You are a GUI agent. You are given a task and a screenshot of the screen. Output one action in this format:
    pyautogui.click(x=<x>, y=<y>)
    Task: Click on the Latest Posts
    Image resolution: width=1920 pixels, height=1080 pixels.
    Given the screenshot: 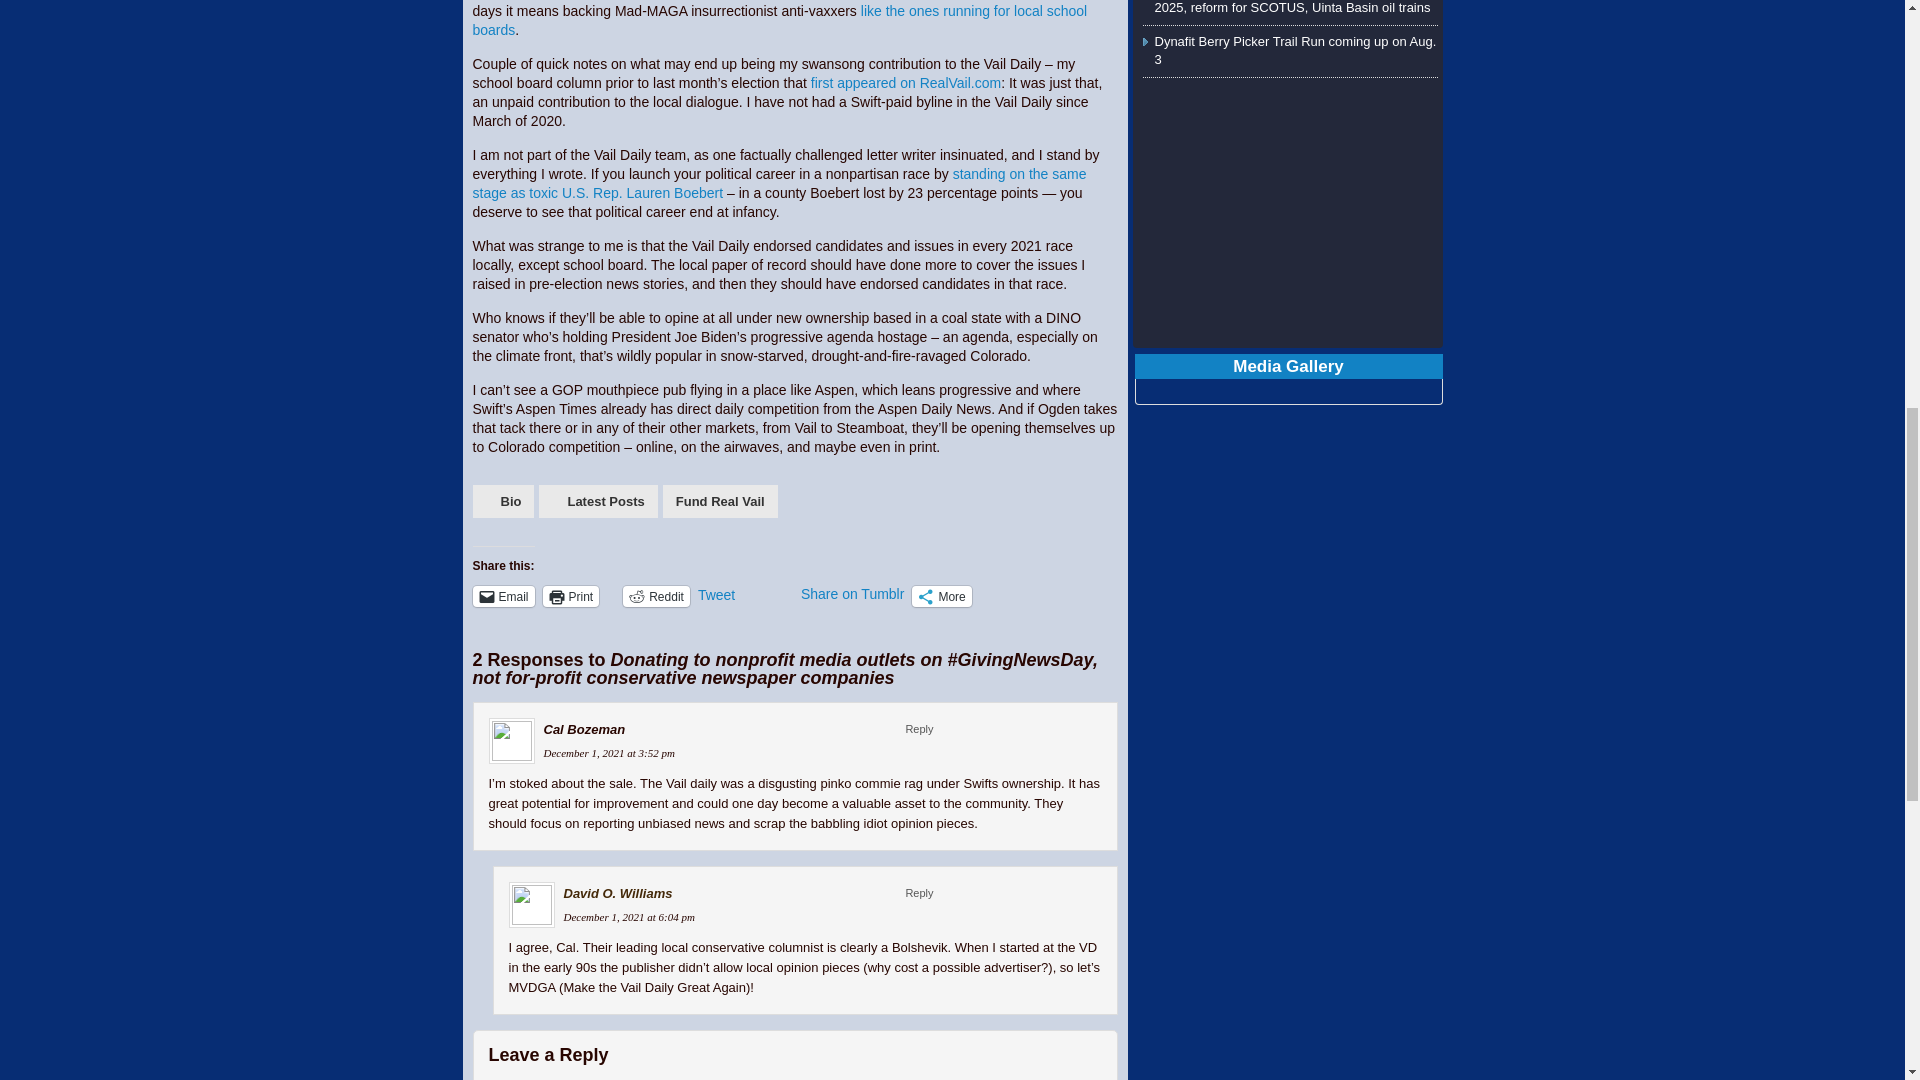 What is the action you would take?
    pyautogui.click(x=598, y=501)
    